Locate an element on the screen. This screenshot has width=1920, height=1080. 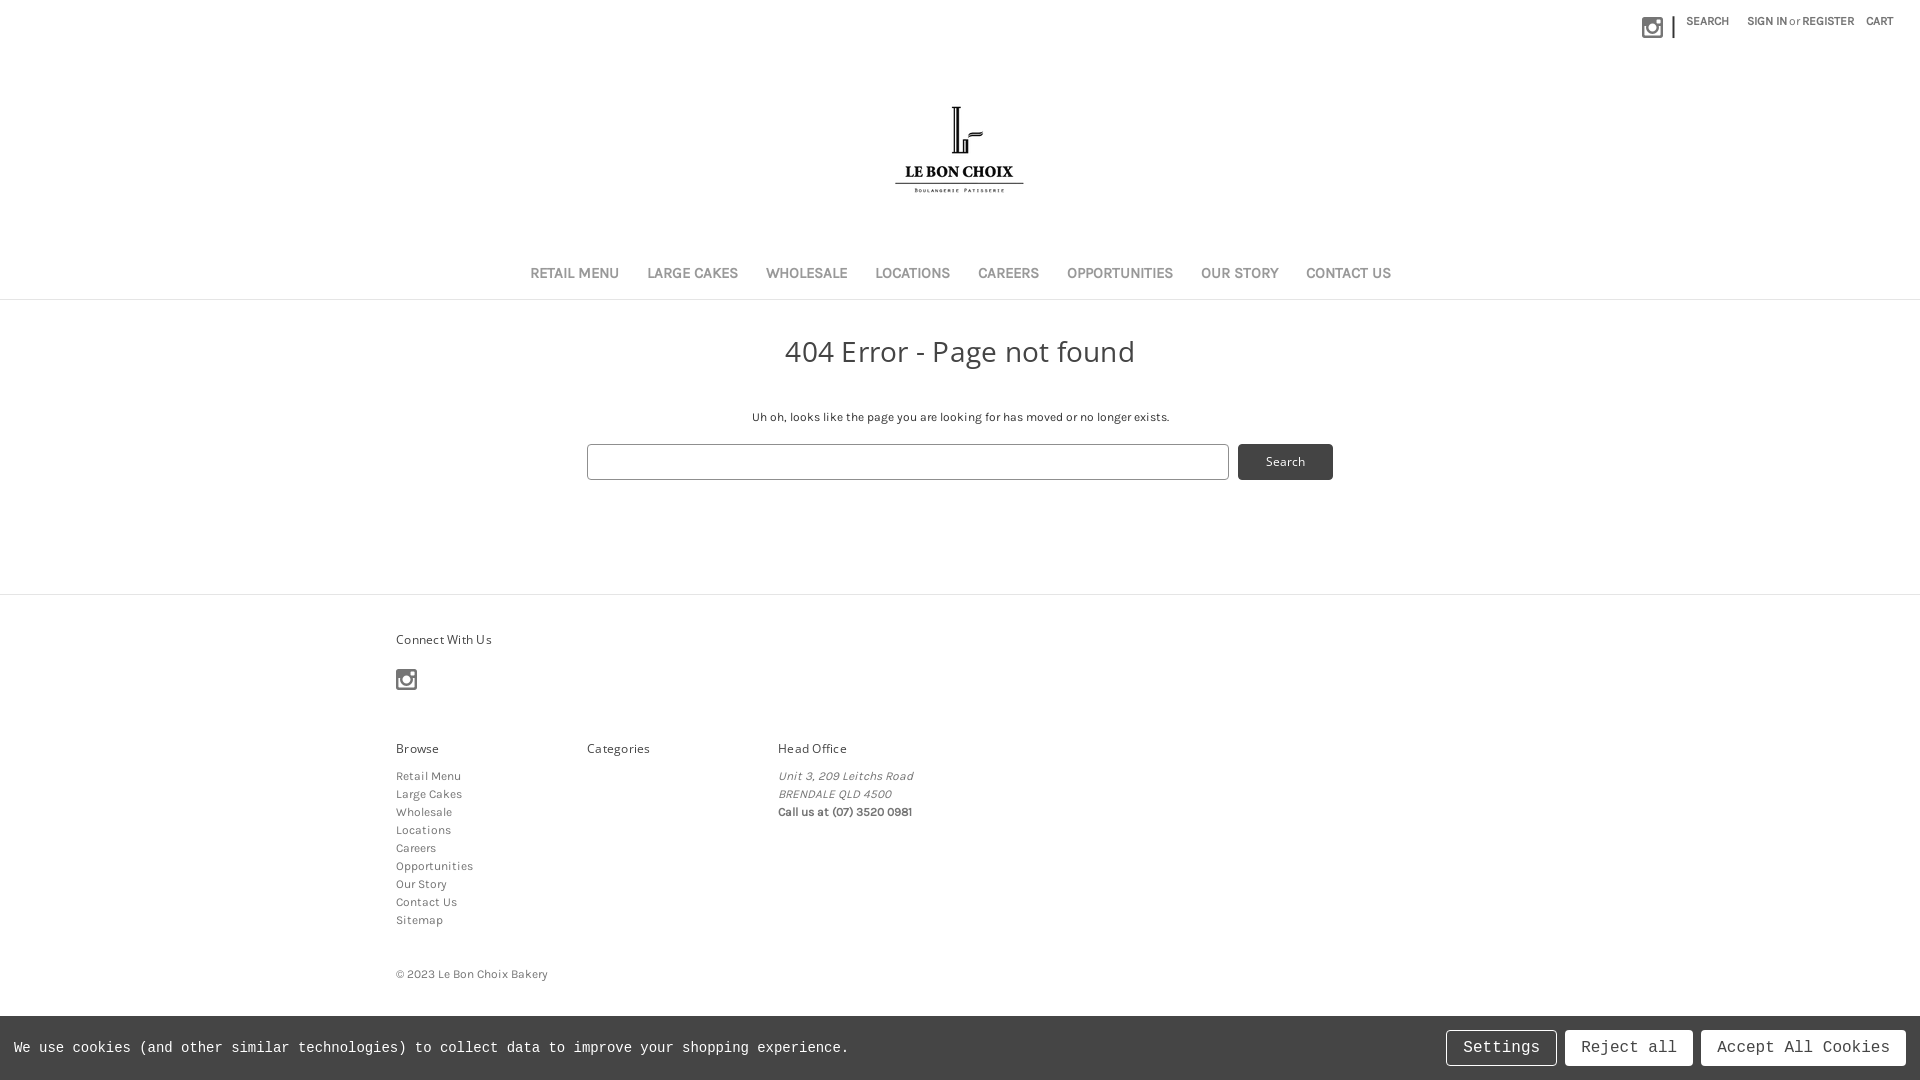
Careers is located at coordinates (416, 847).